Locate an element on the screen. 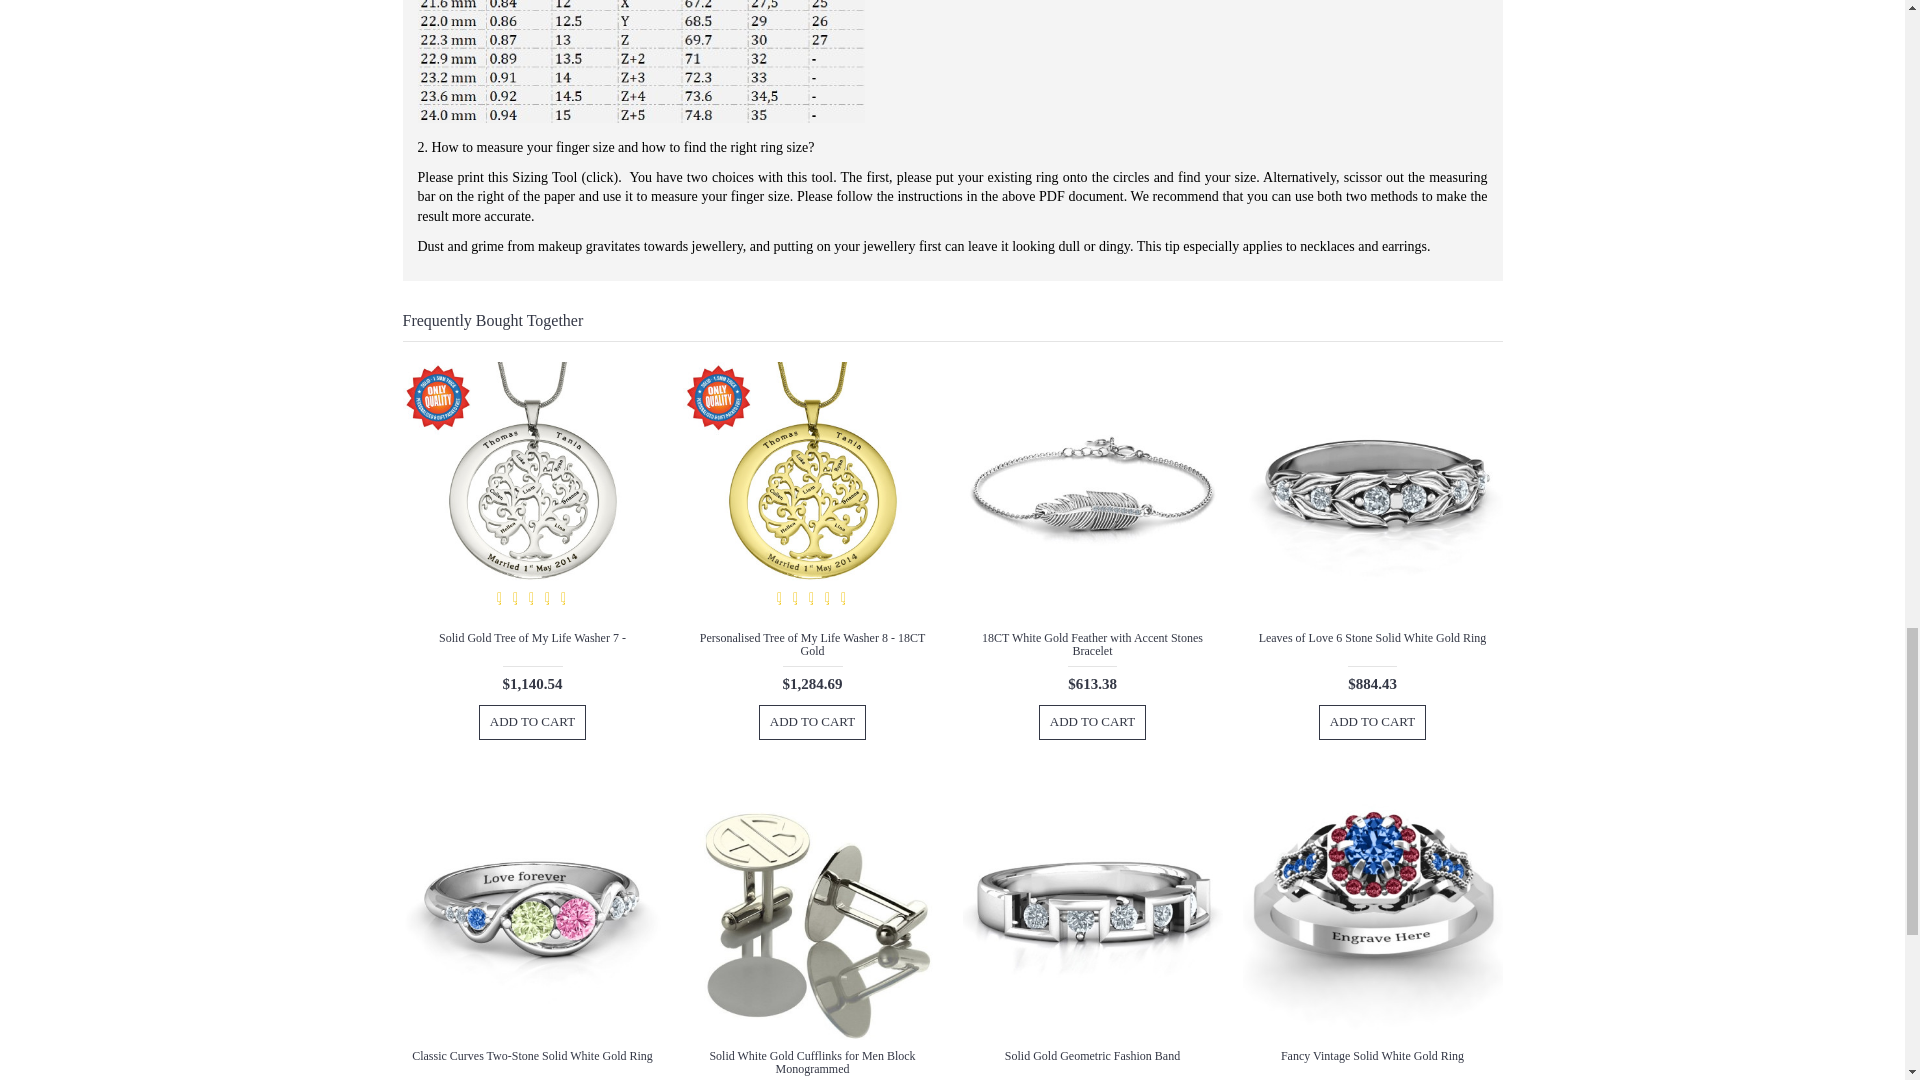 This screenshot has width=1920, height=1080. Solid White Gold Cufflinks for Men Block Monogrammed is located at coordinates (812, 910).